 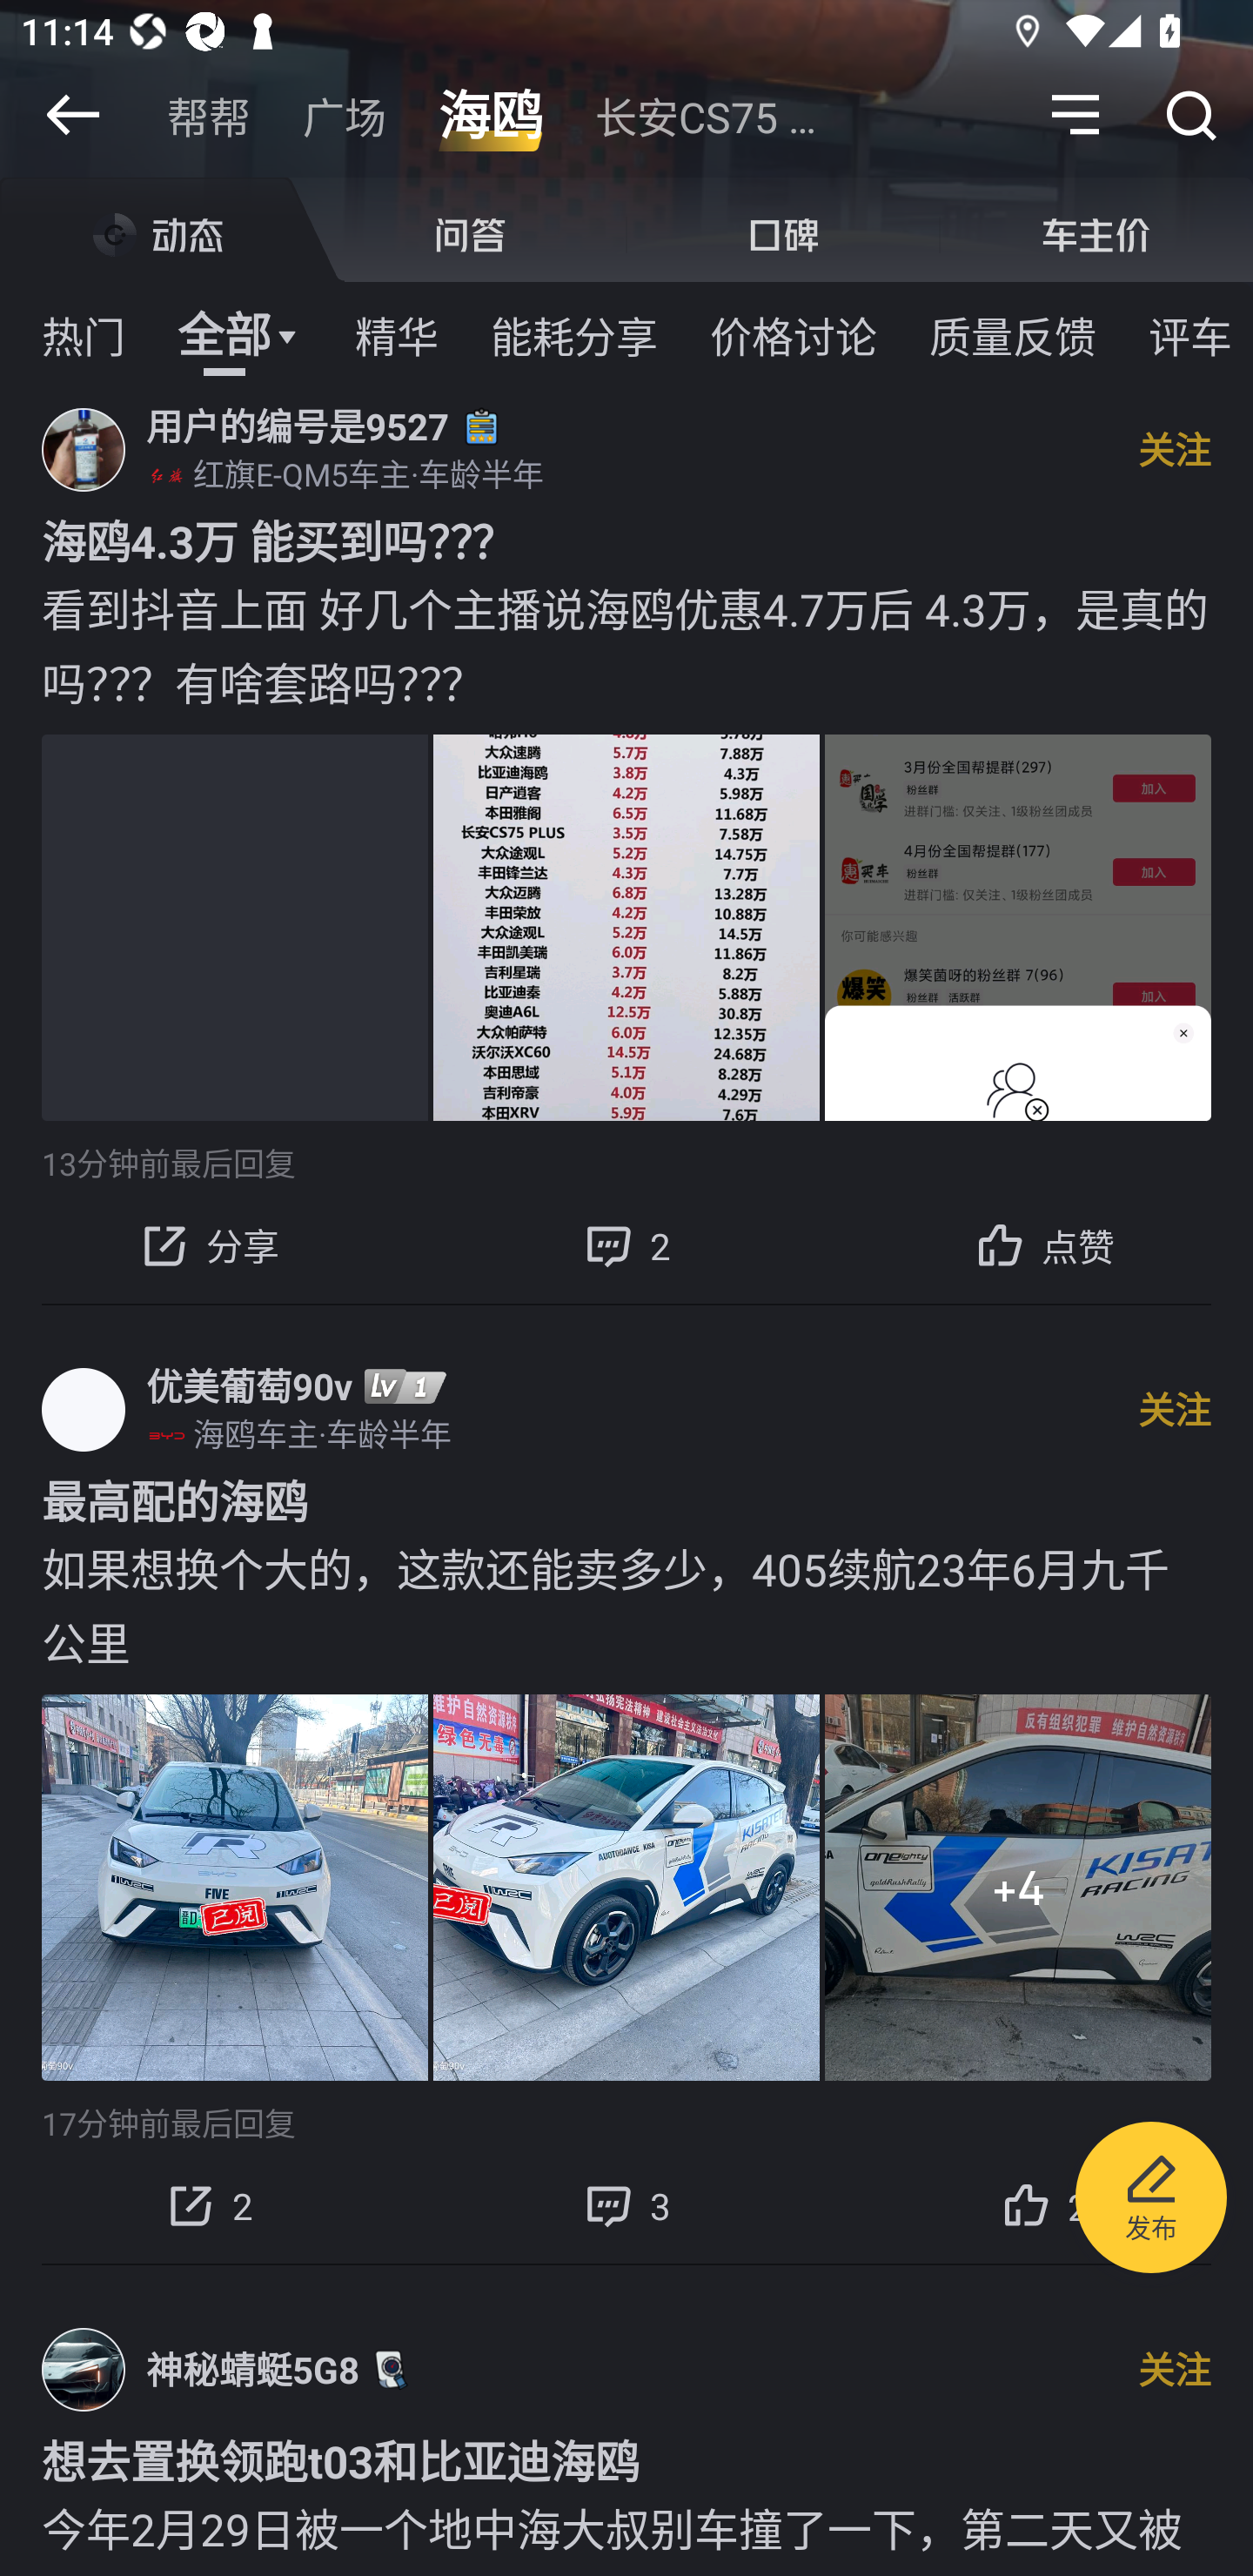 I want to click on 关注, so click(x=1175, y=1408).